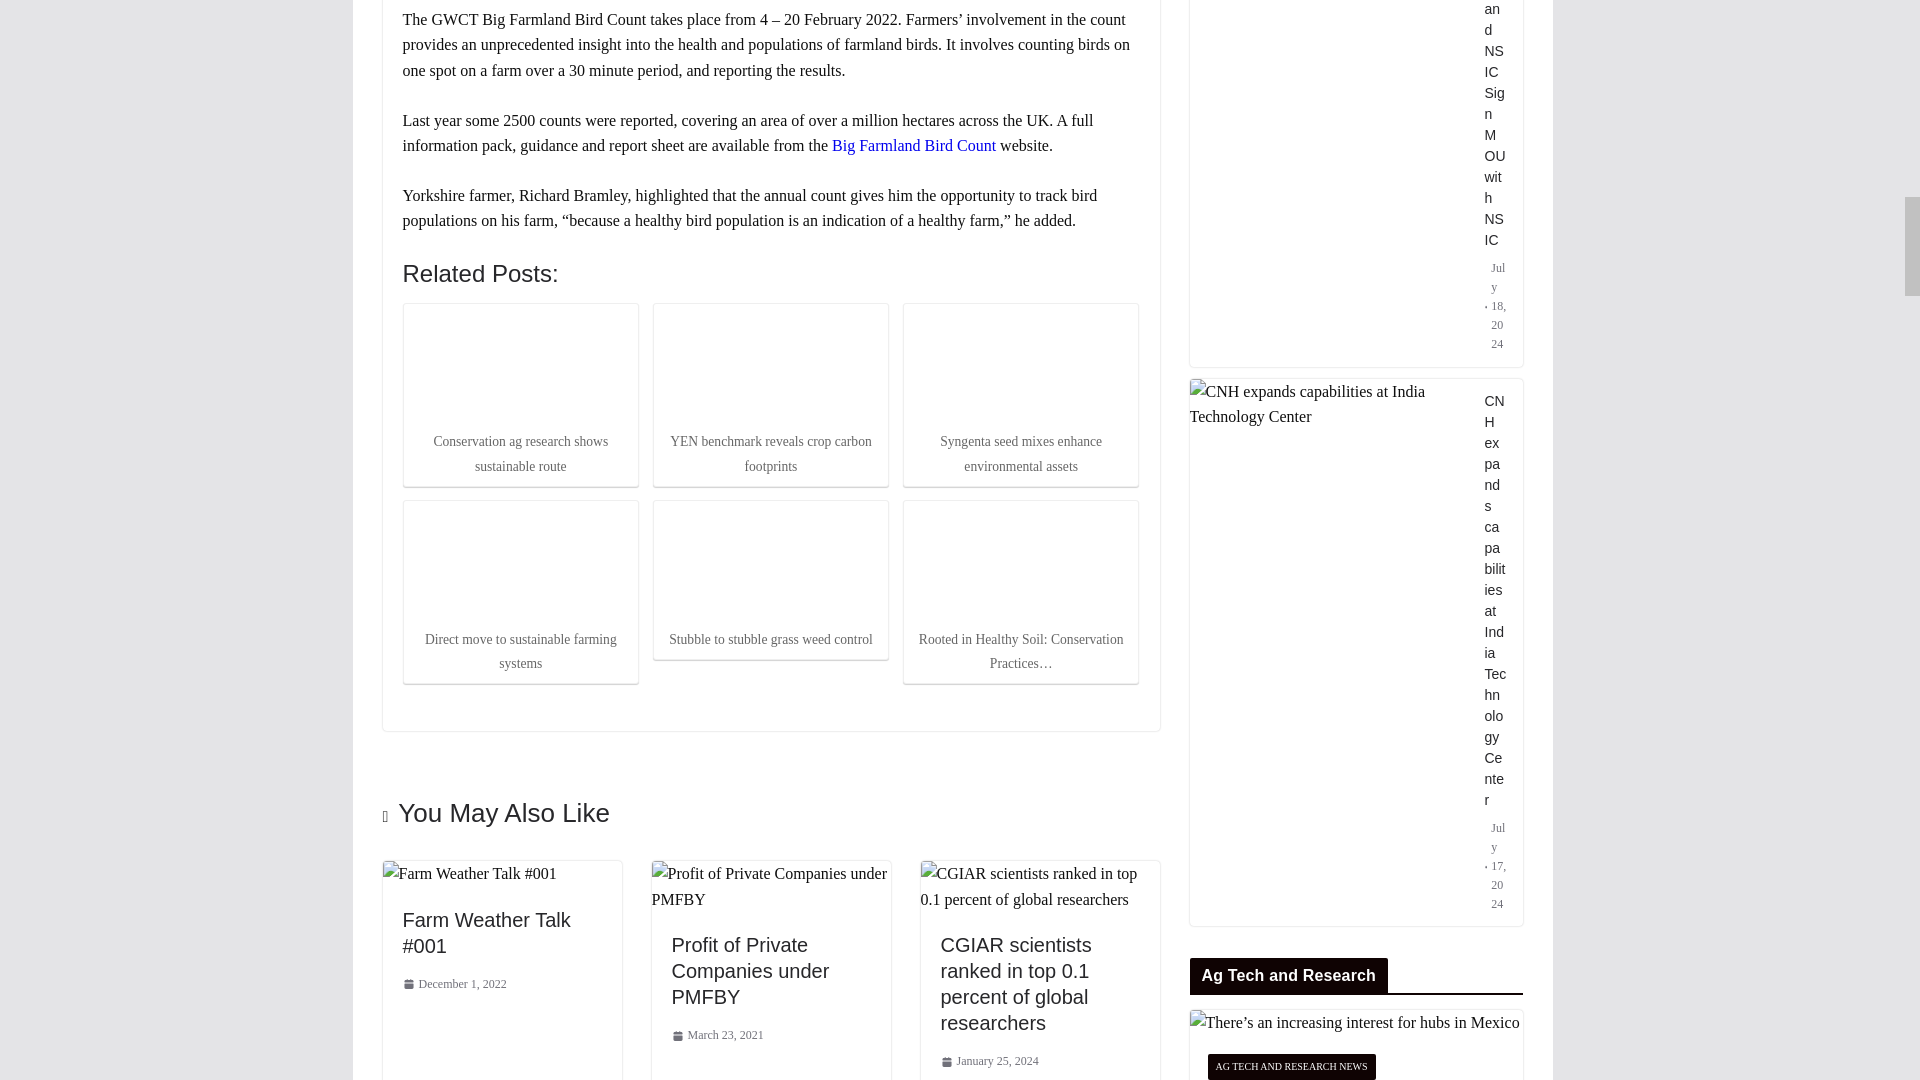  Describe the element at coordinates (1021, 366) in the screenshot. I see `Syngenta seed mixes enhance environmental assets` at that location.